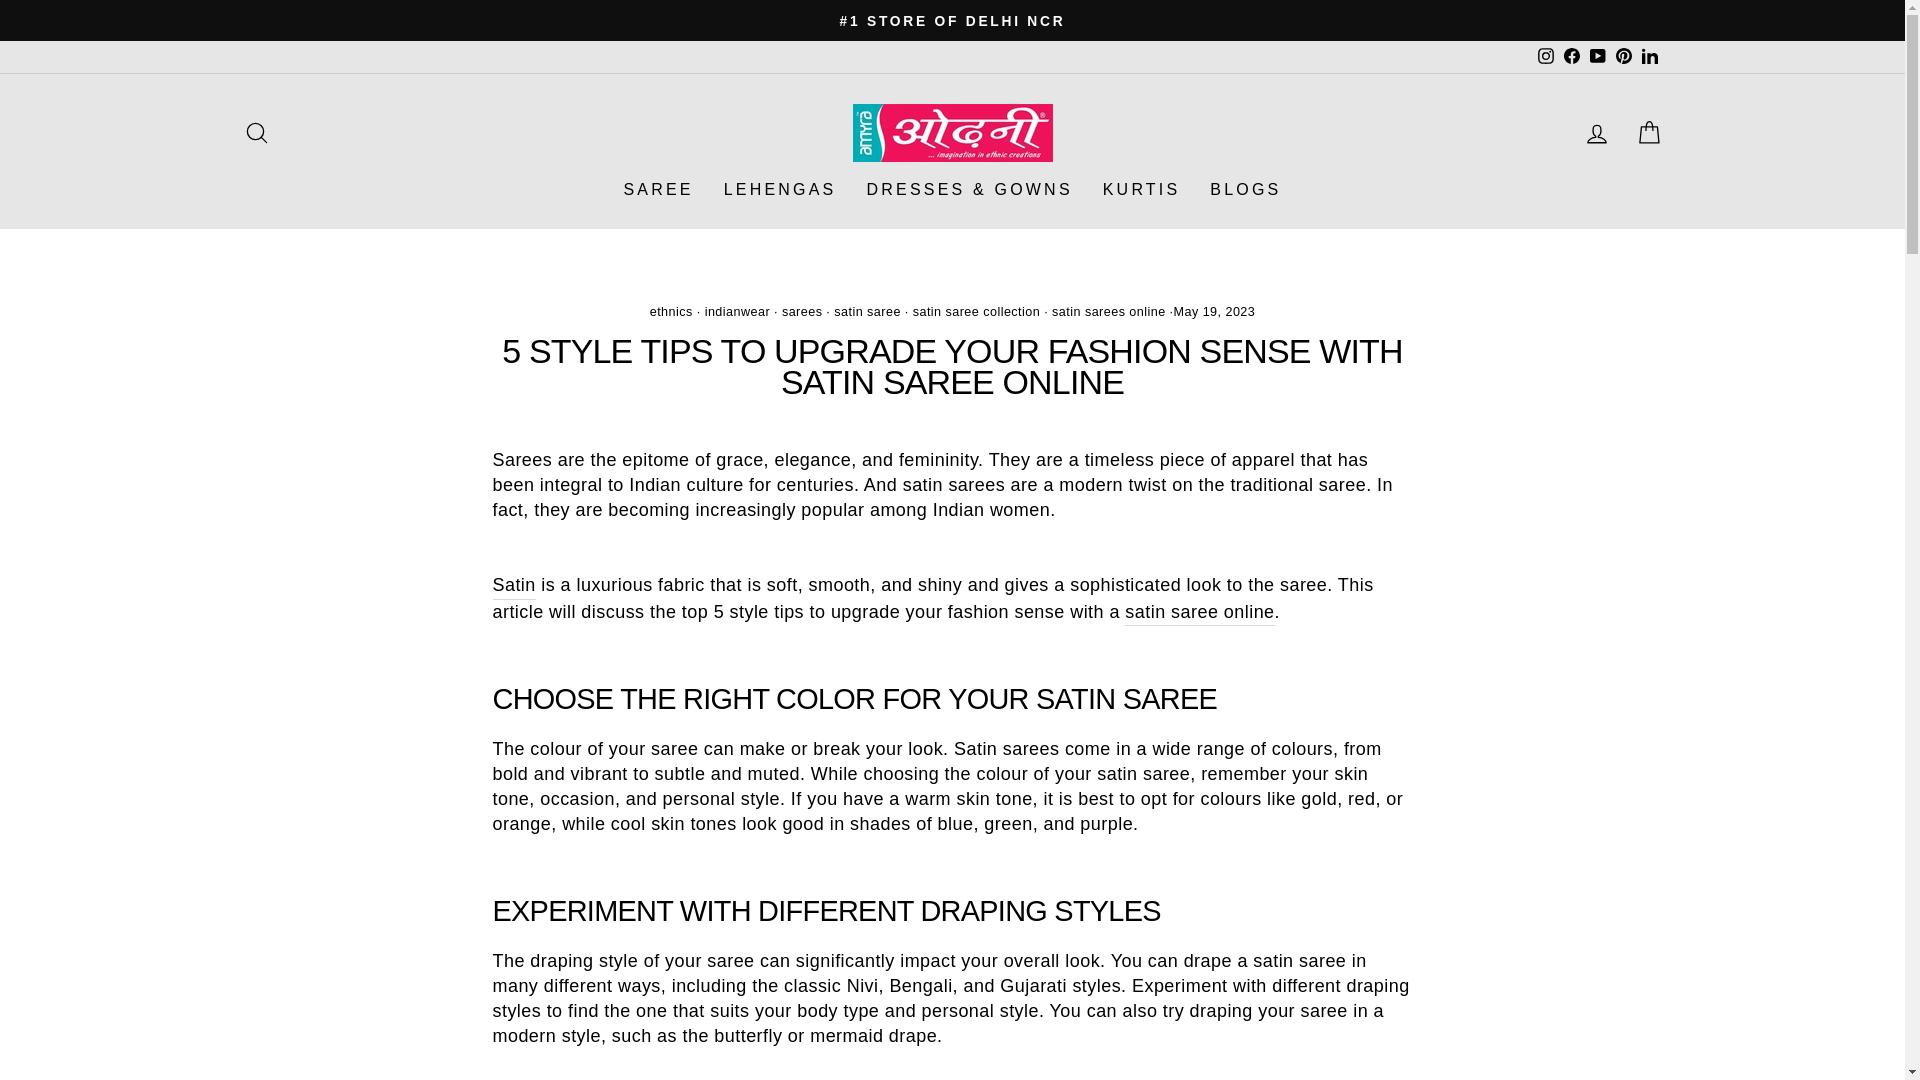  What do you see at coordinates (780, 189) in the screenshot?
I see `LEHENGAS` at bounding box center [780, 189].